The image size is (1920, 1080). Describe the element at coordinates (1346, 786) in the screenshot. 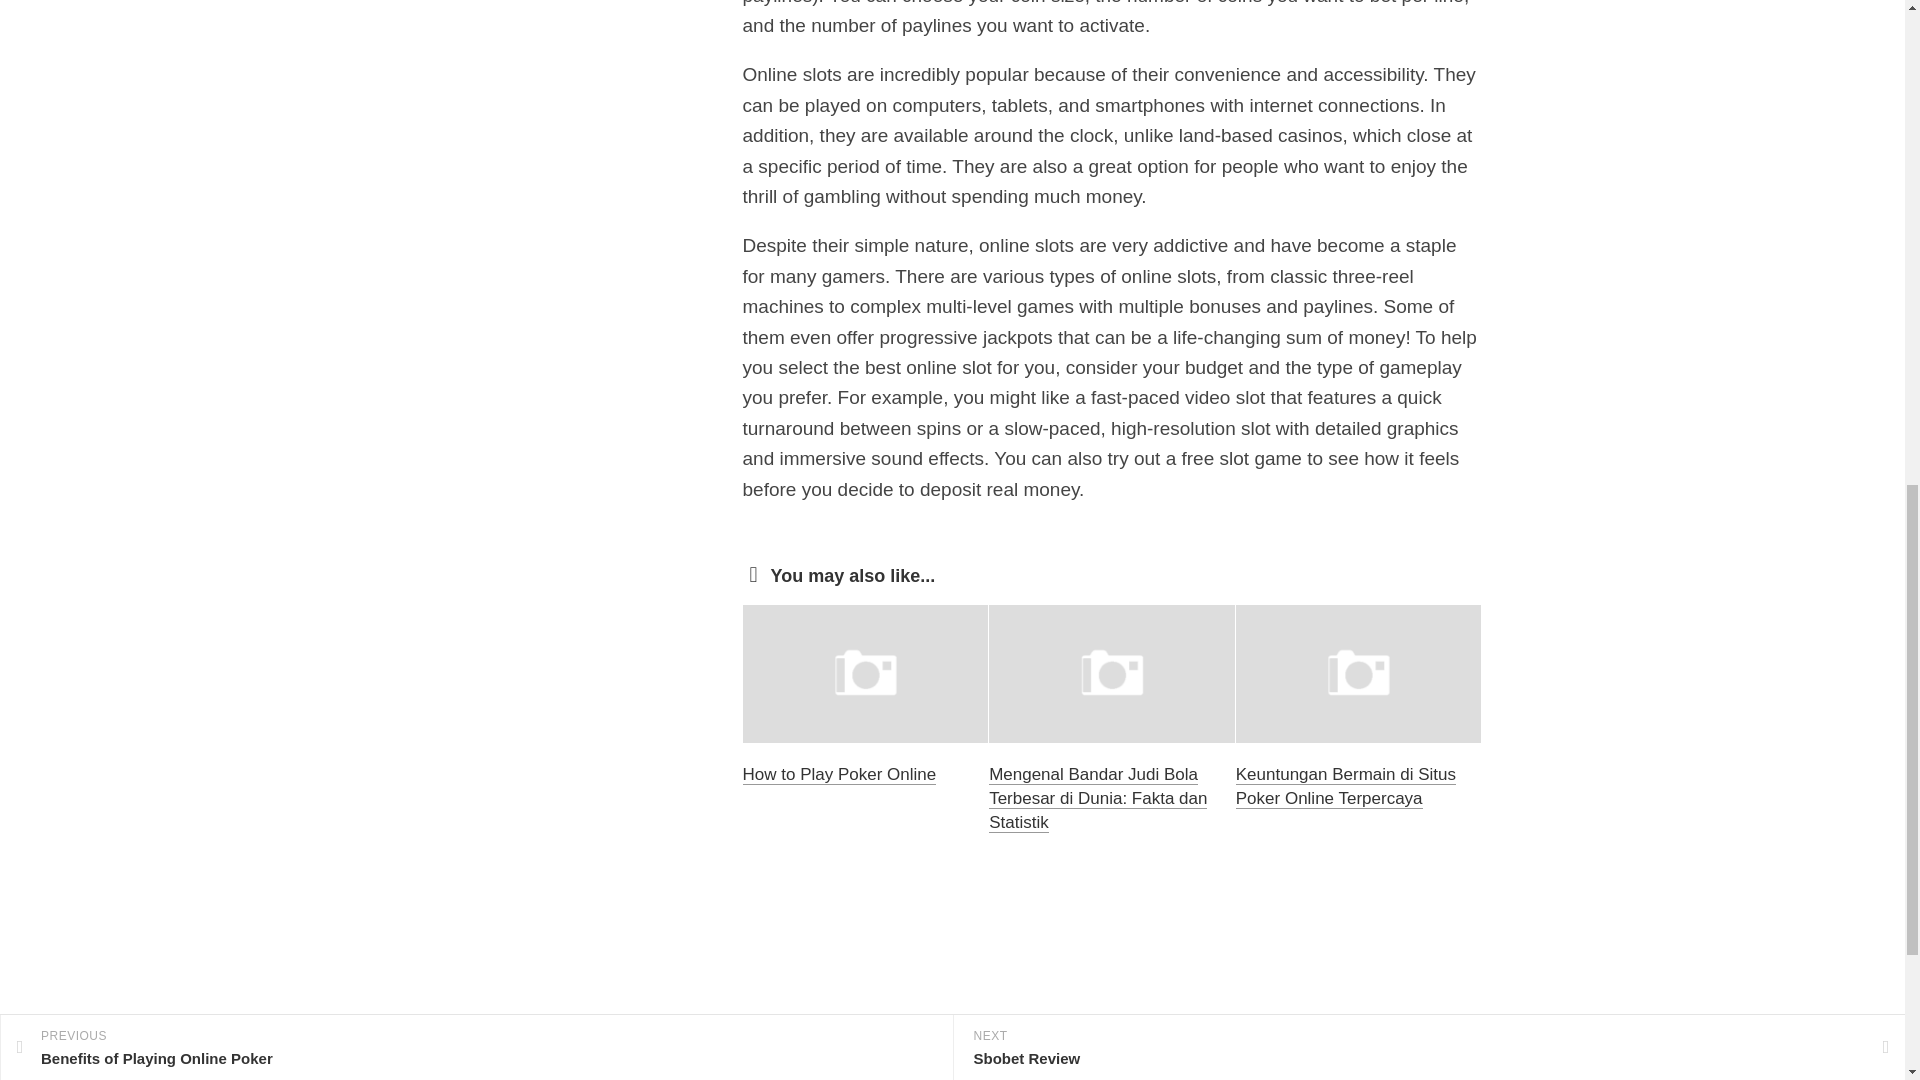

I see `Keuntungan Bermain di Situs Poker Online Terpercaya` at that location.